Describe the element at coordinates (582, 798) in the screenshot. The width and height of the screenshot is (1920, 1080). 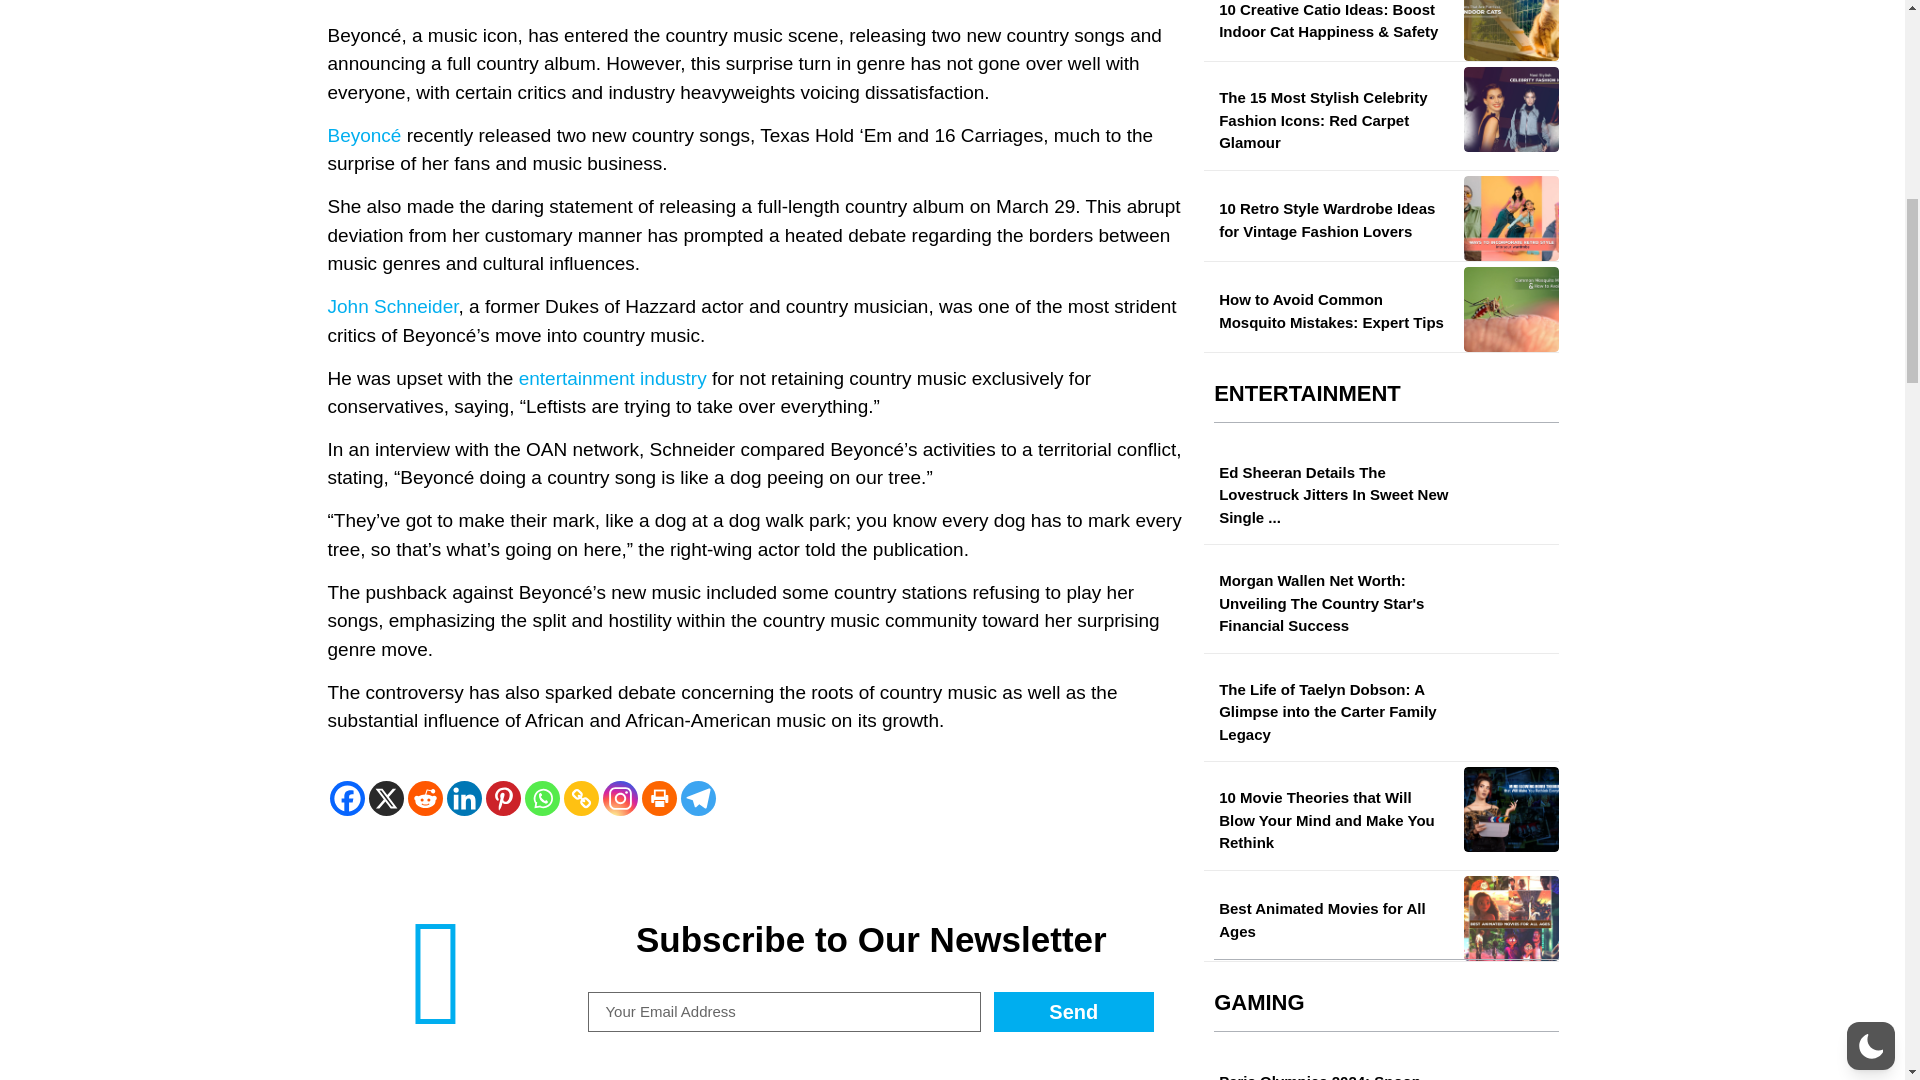
I see `Copy Link` at that location.